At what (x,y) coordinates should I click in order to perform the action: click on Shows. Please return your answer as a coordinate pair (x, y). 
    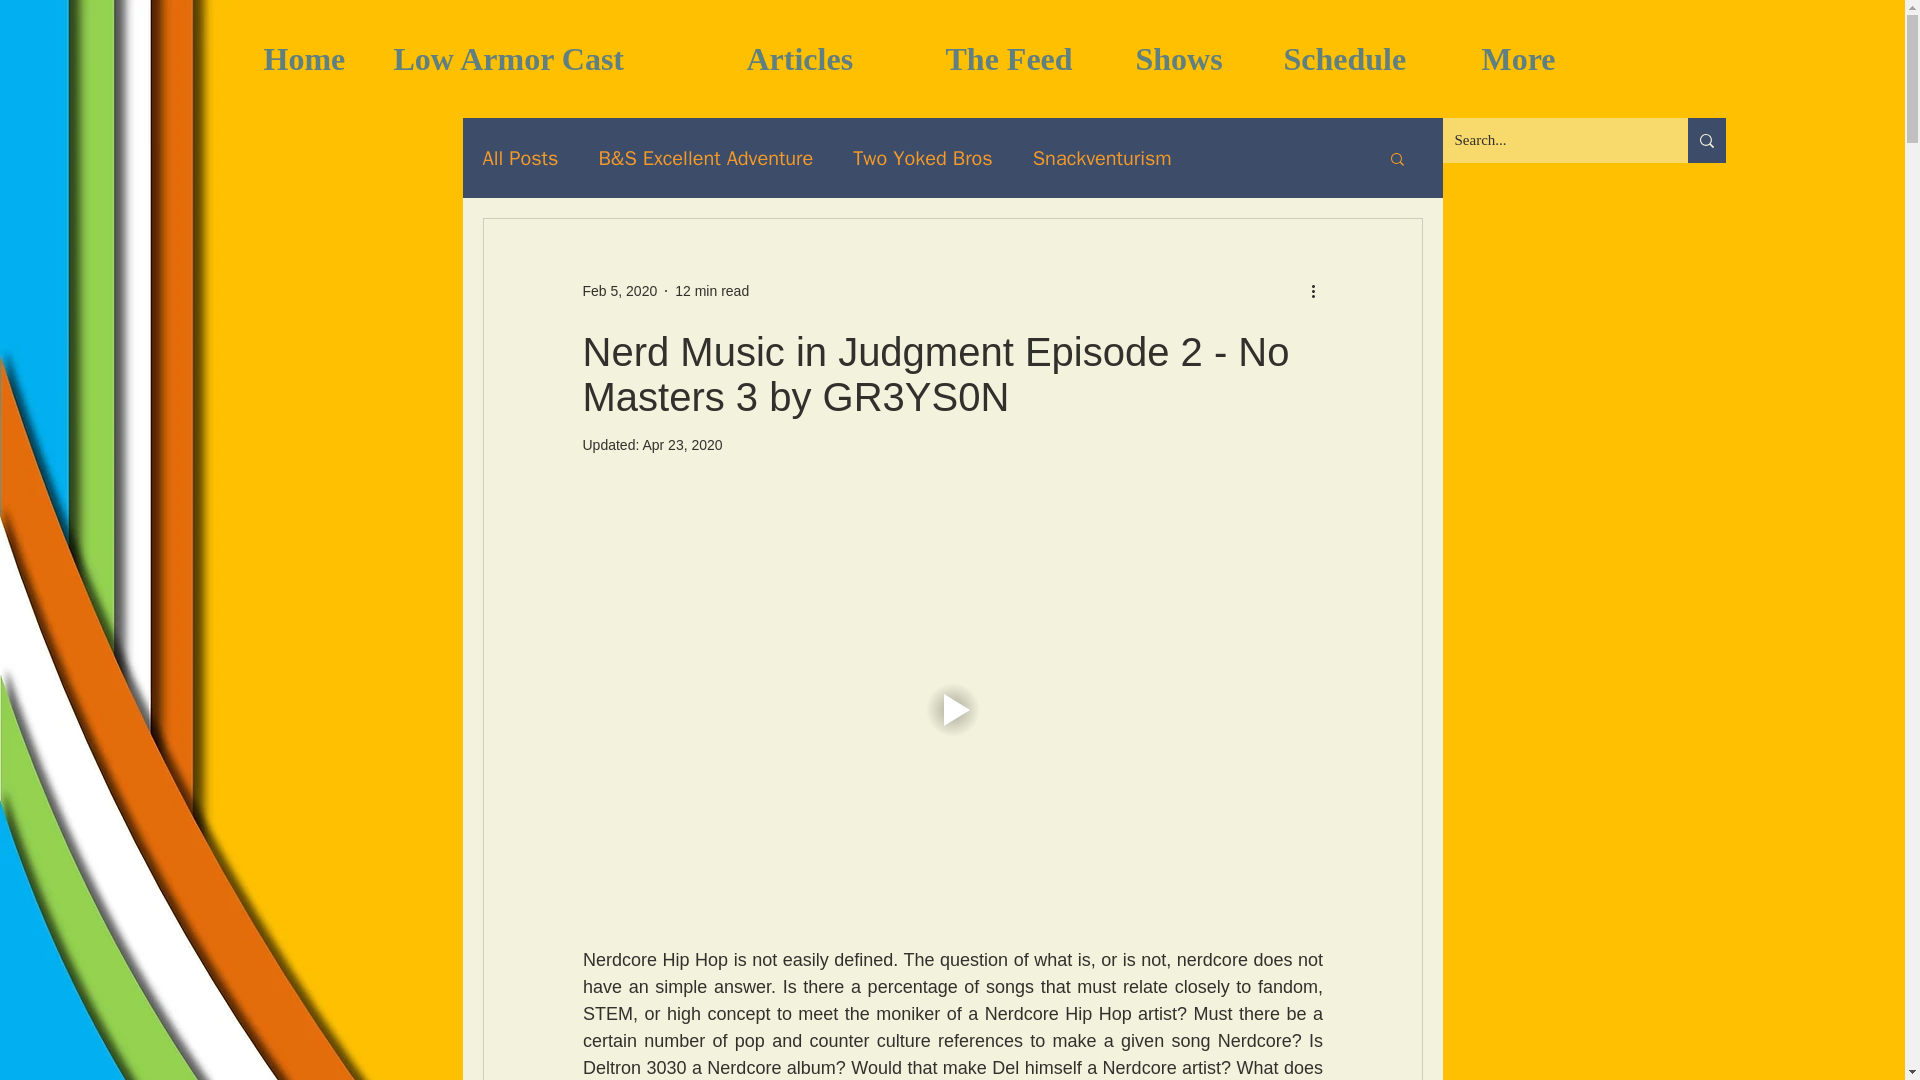
    Looking at the image, I should click on (1193, 59).